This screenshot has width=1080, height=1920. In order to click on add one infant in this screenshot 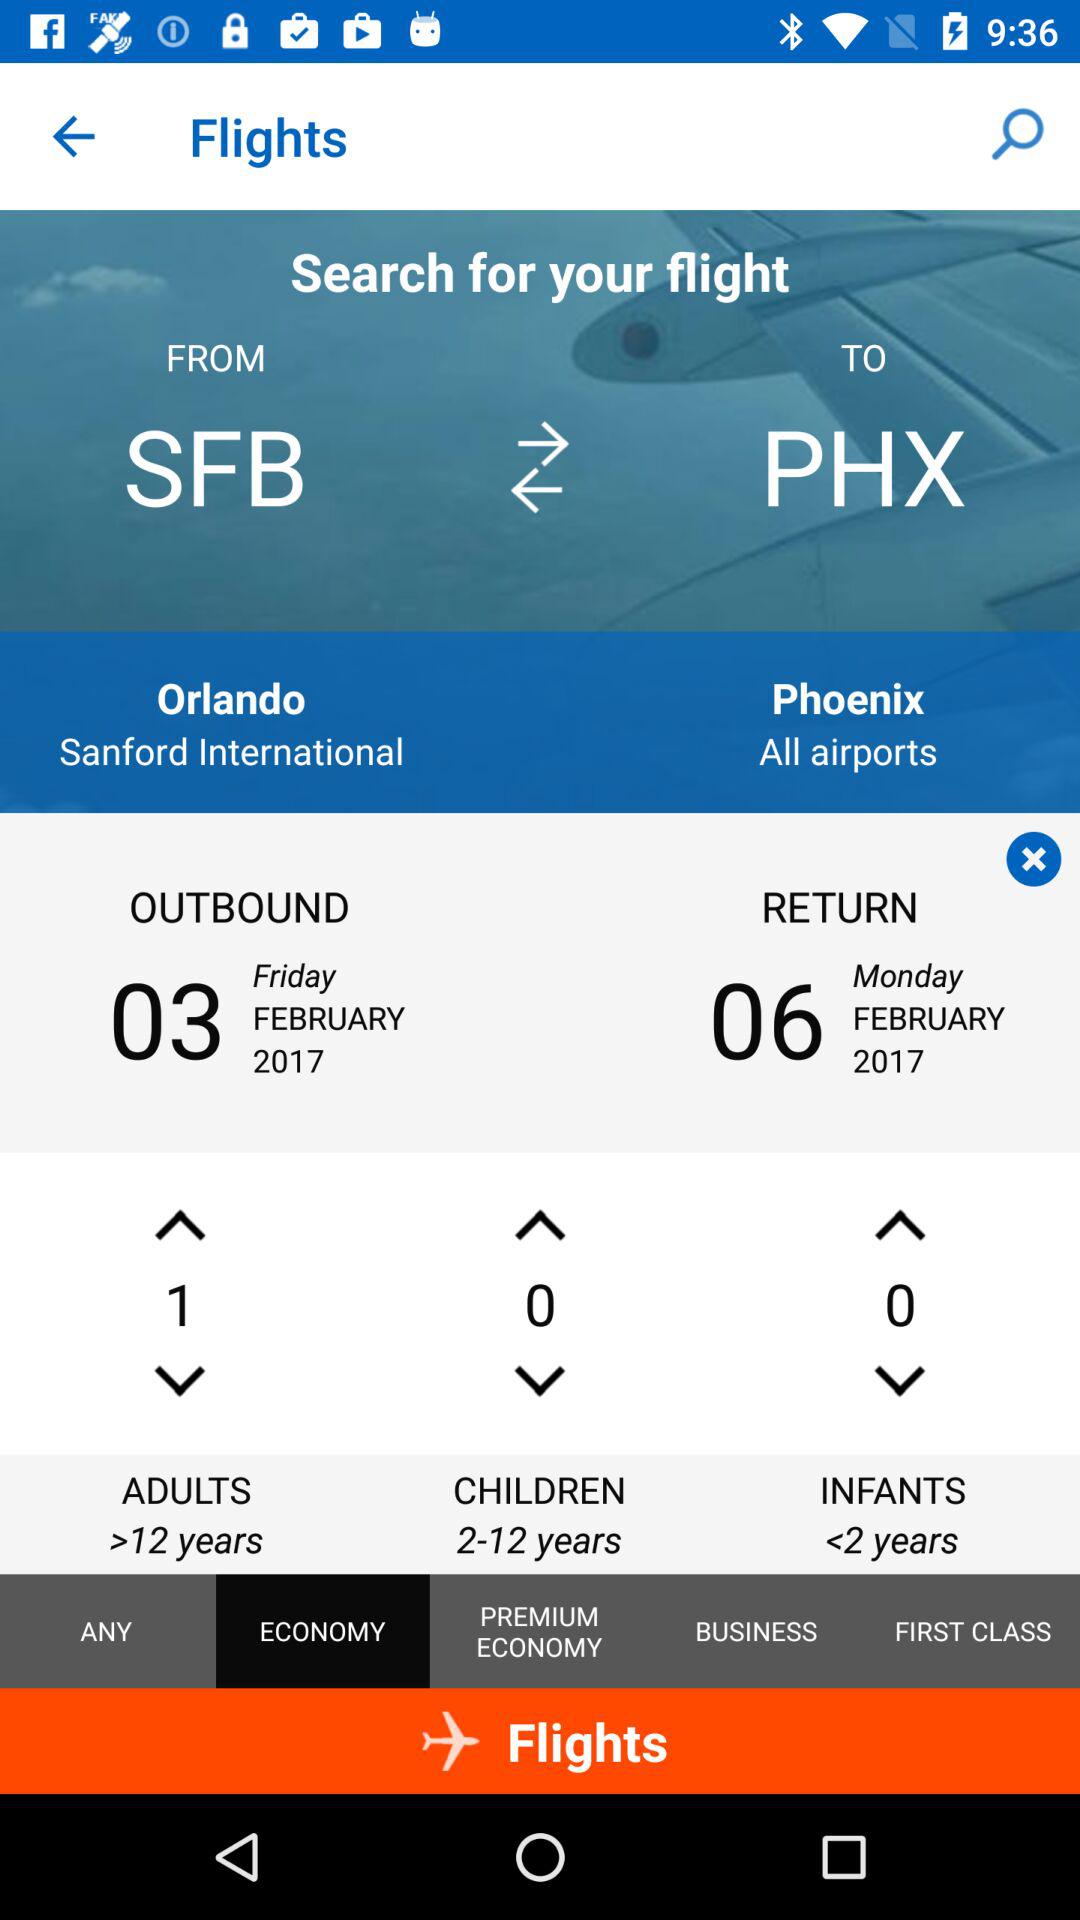, I will do `click(900, 1224)`.